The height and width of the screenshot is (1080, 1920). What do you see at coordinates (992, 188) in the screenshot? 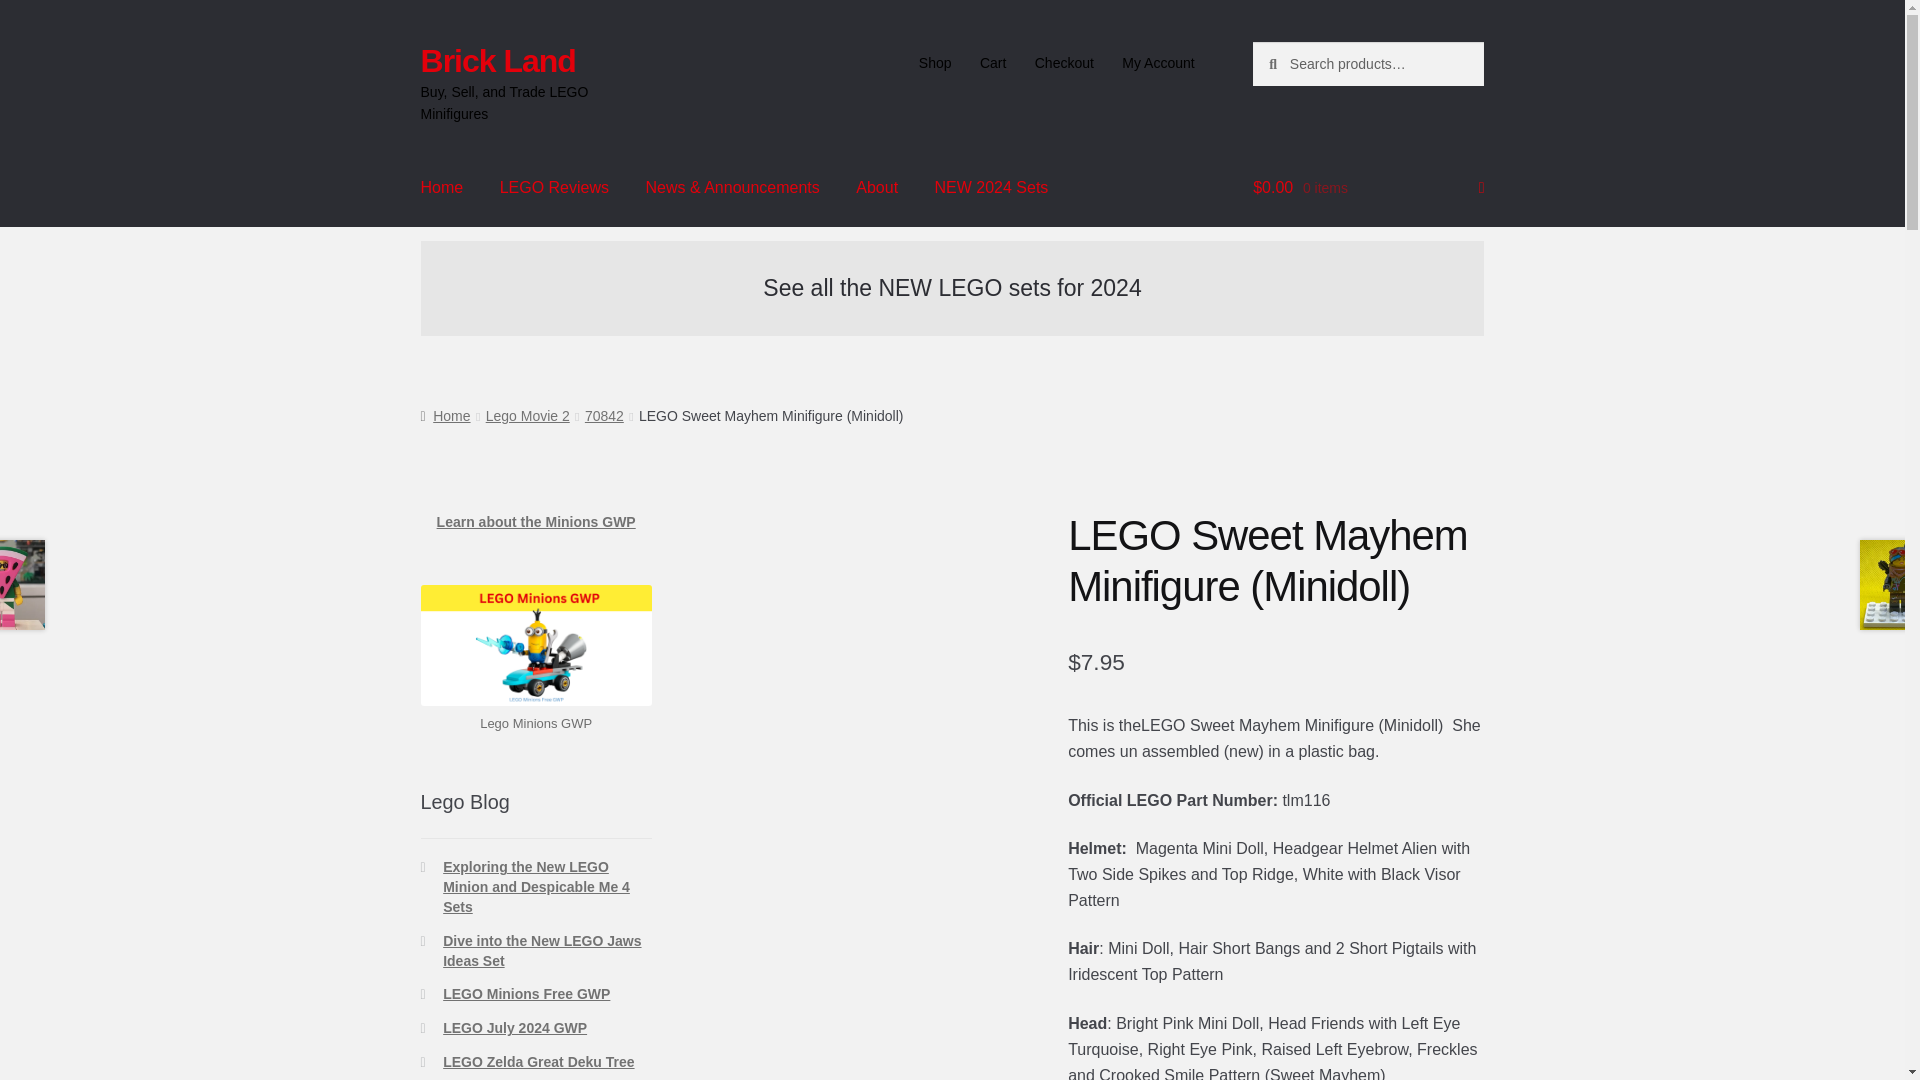
I see `NEW 2024 Sets` at bounding box center [992, 188].